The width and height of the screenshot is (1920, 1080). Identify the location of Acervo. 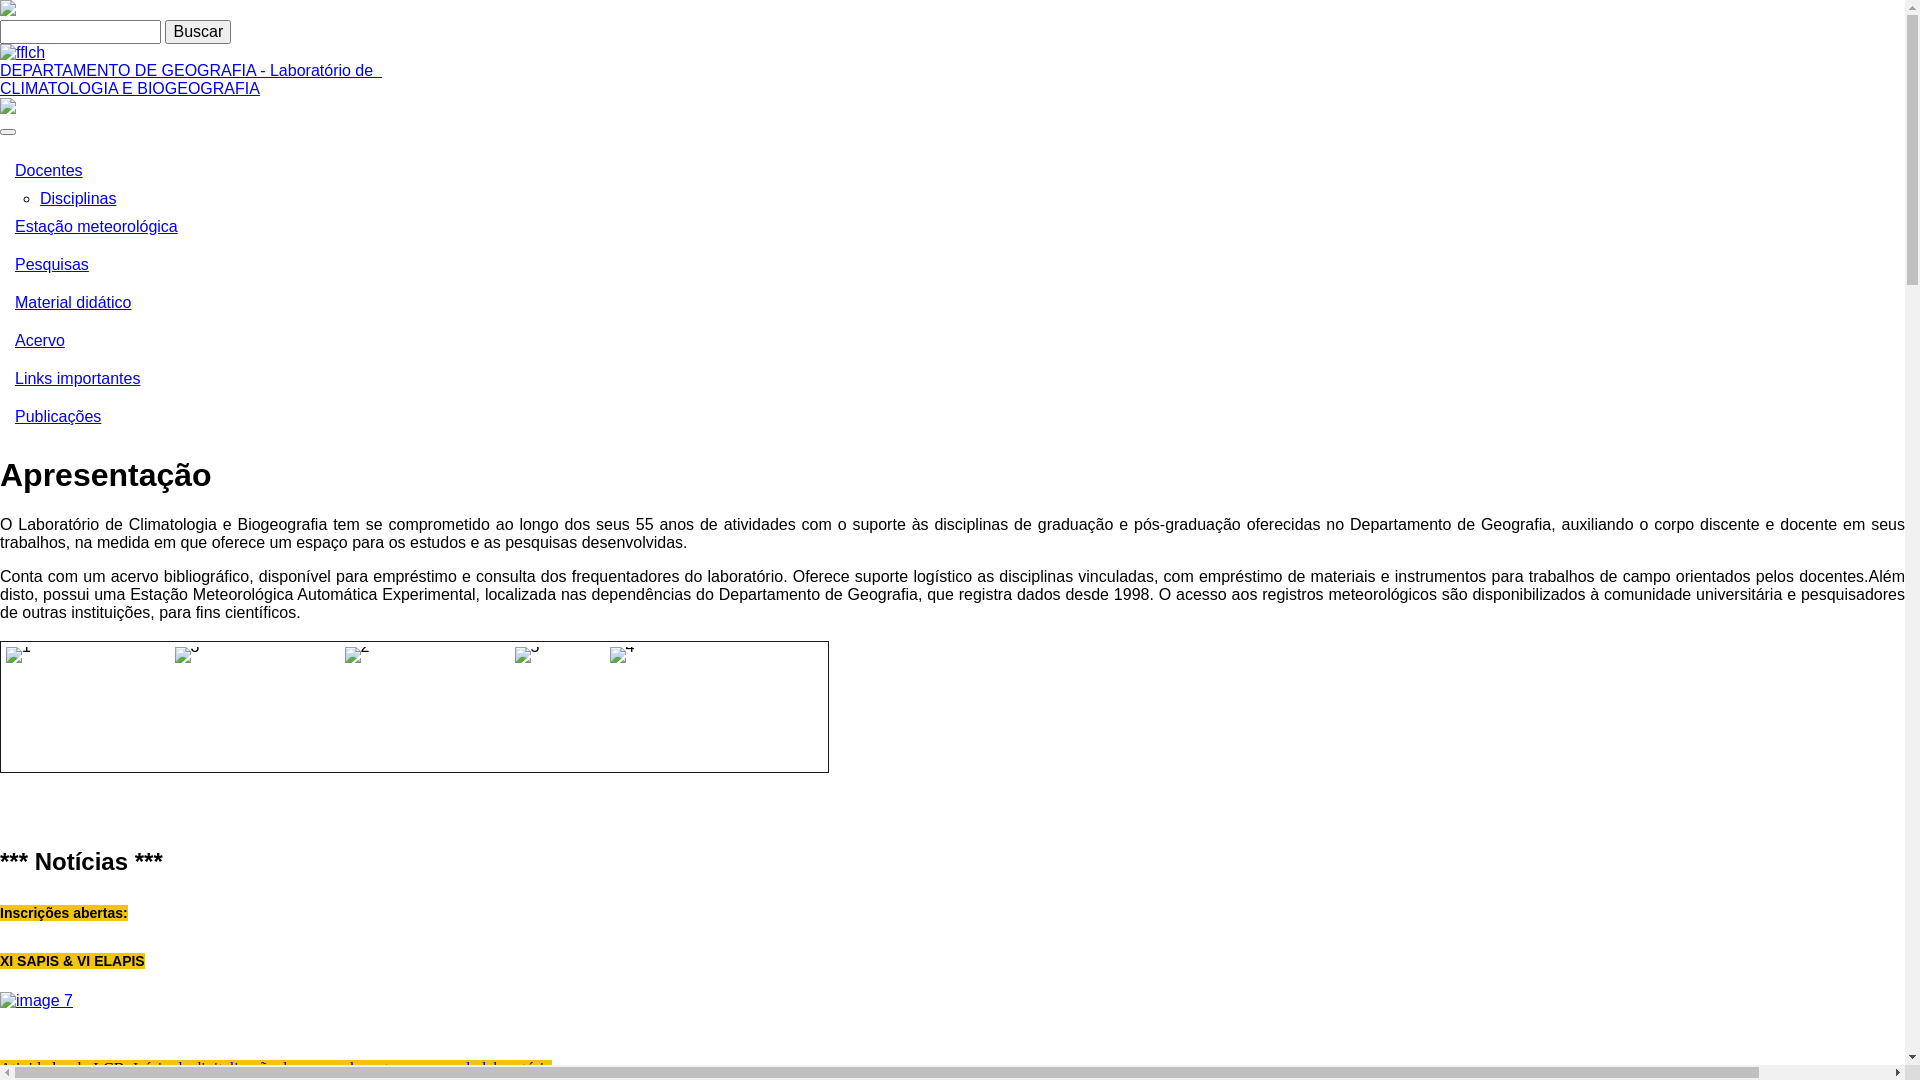
(952, 341).